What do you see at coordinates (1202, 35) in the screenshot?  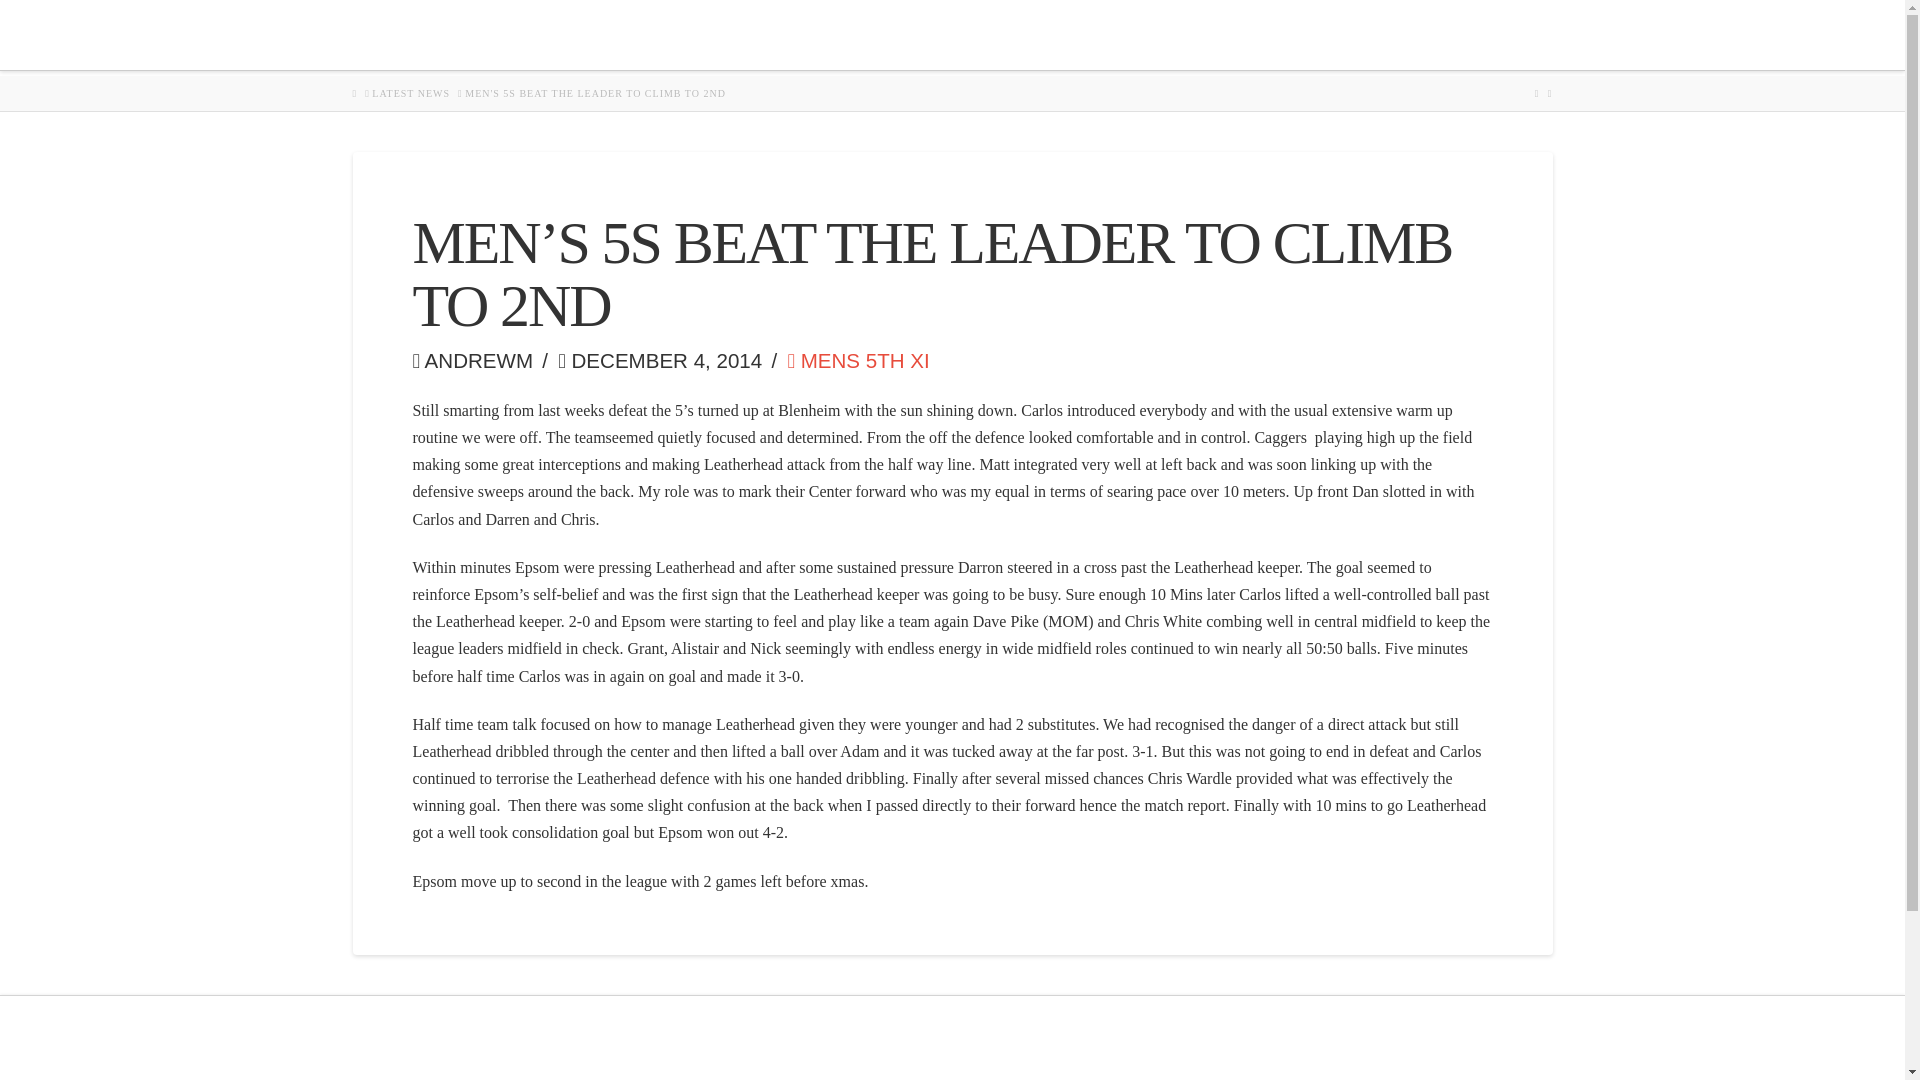 I see `JUNIORS` at bounding box center [1202, 35].